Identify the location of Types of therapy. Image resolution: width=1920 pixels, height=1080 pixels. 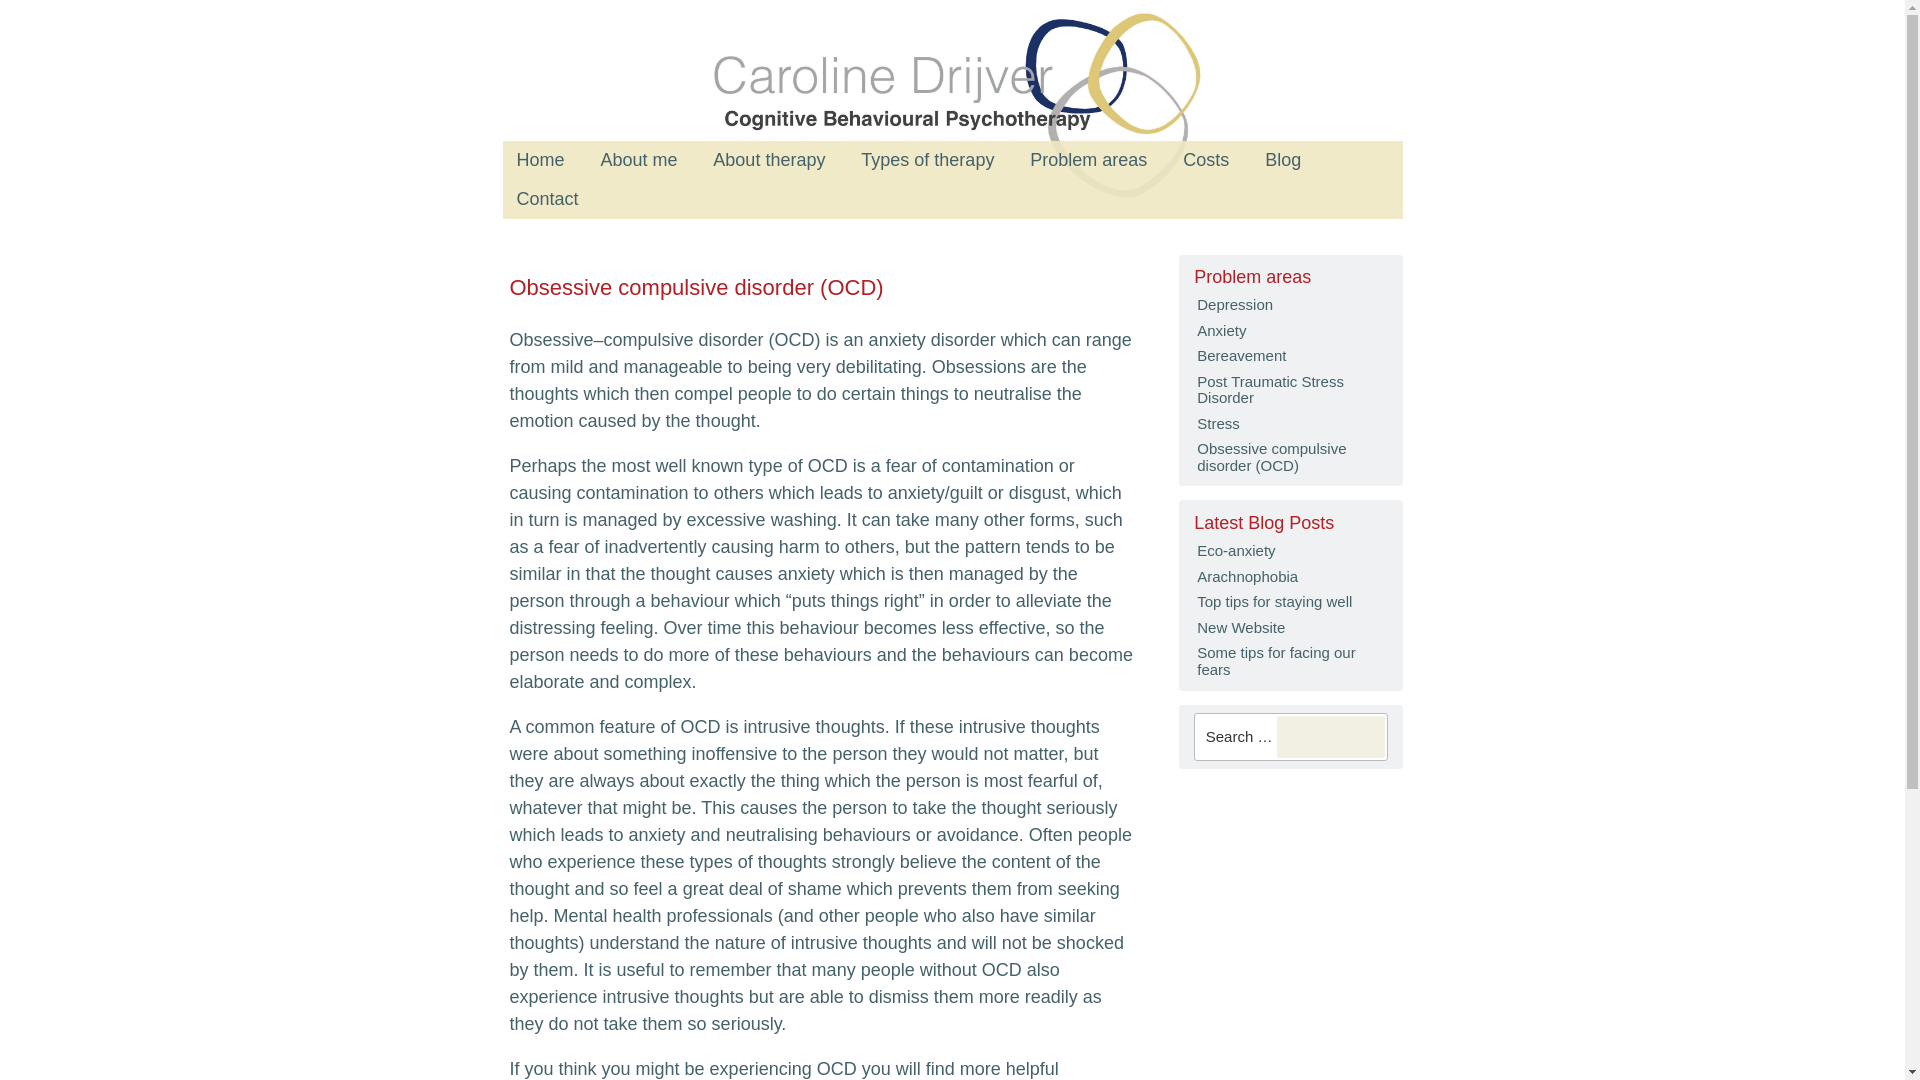
(926, 160).